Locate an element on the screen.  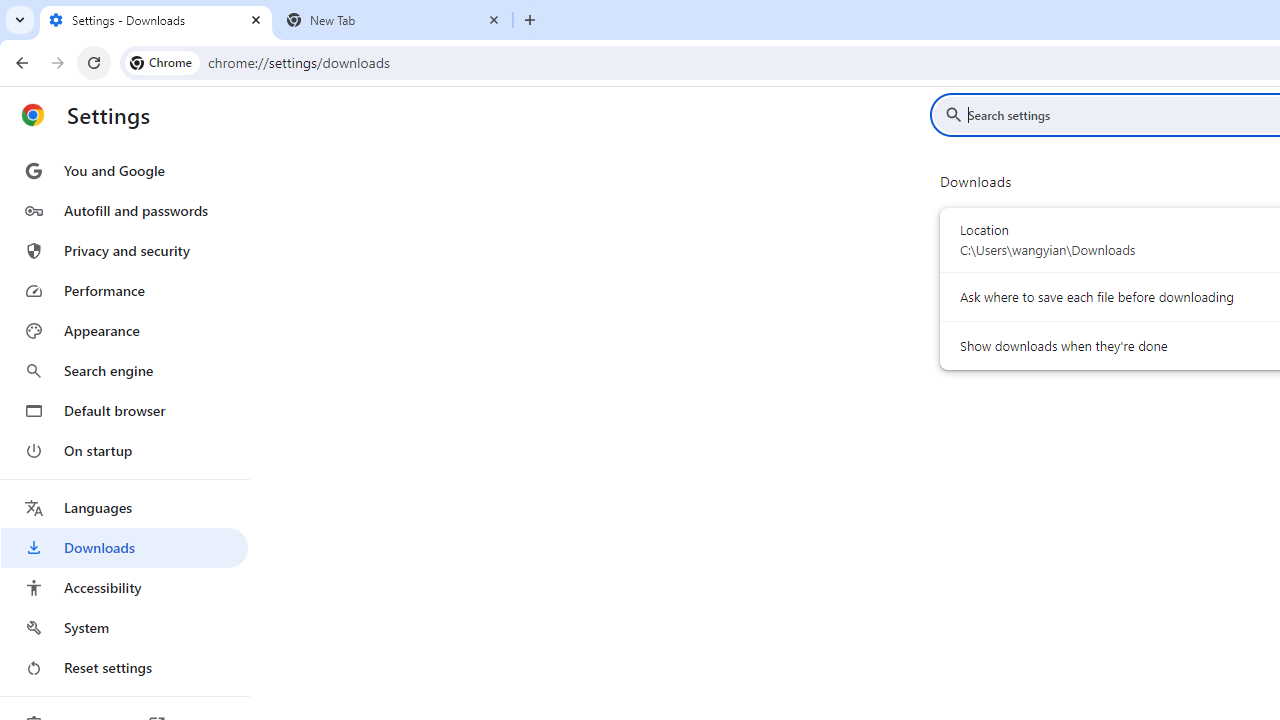
Default browser is located at coordinates (124, 410).